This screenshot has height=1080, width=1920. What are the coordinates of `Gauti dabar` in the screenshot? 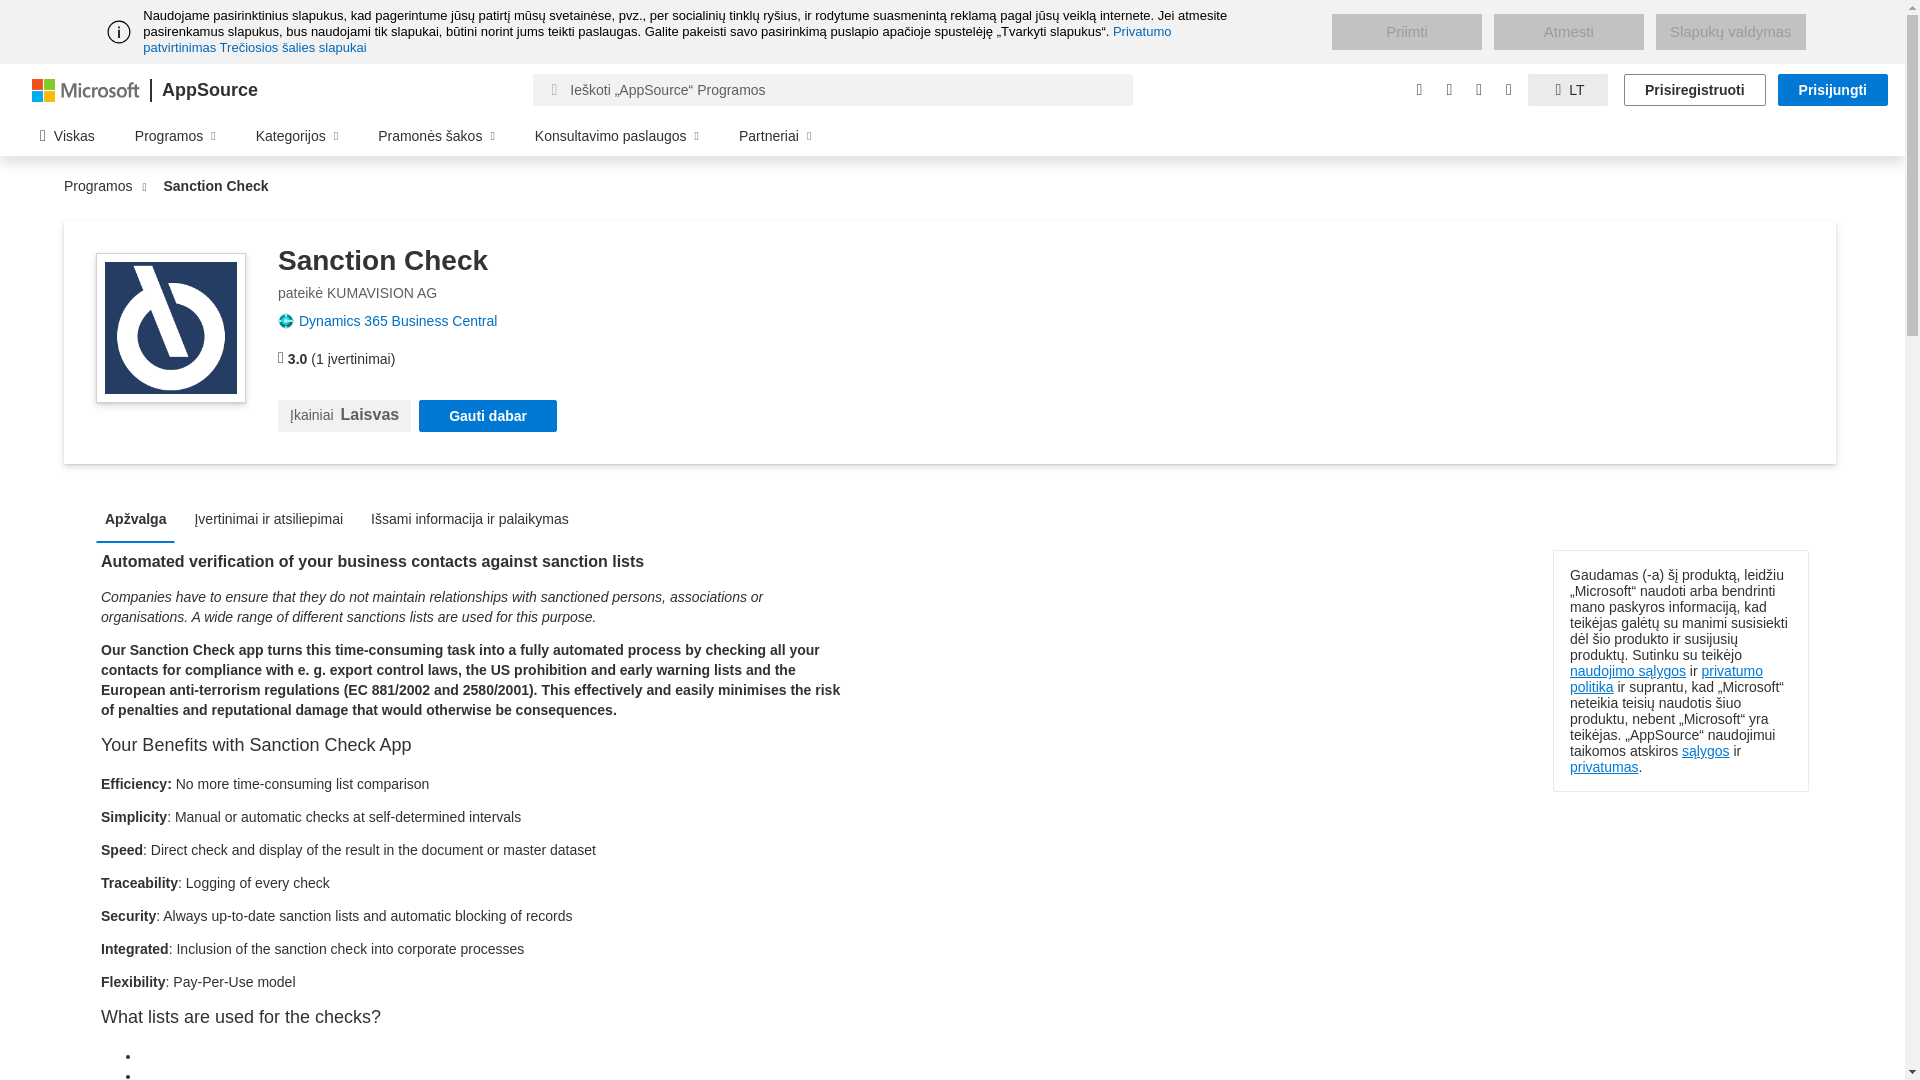 It's located at (487, 416).